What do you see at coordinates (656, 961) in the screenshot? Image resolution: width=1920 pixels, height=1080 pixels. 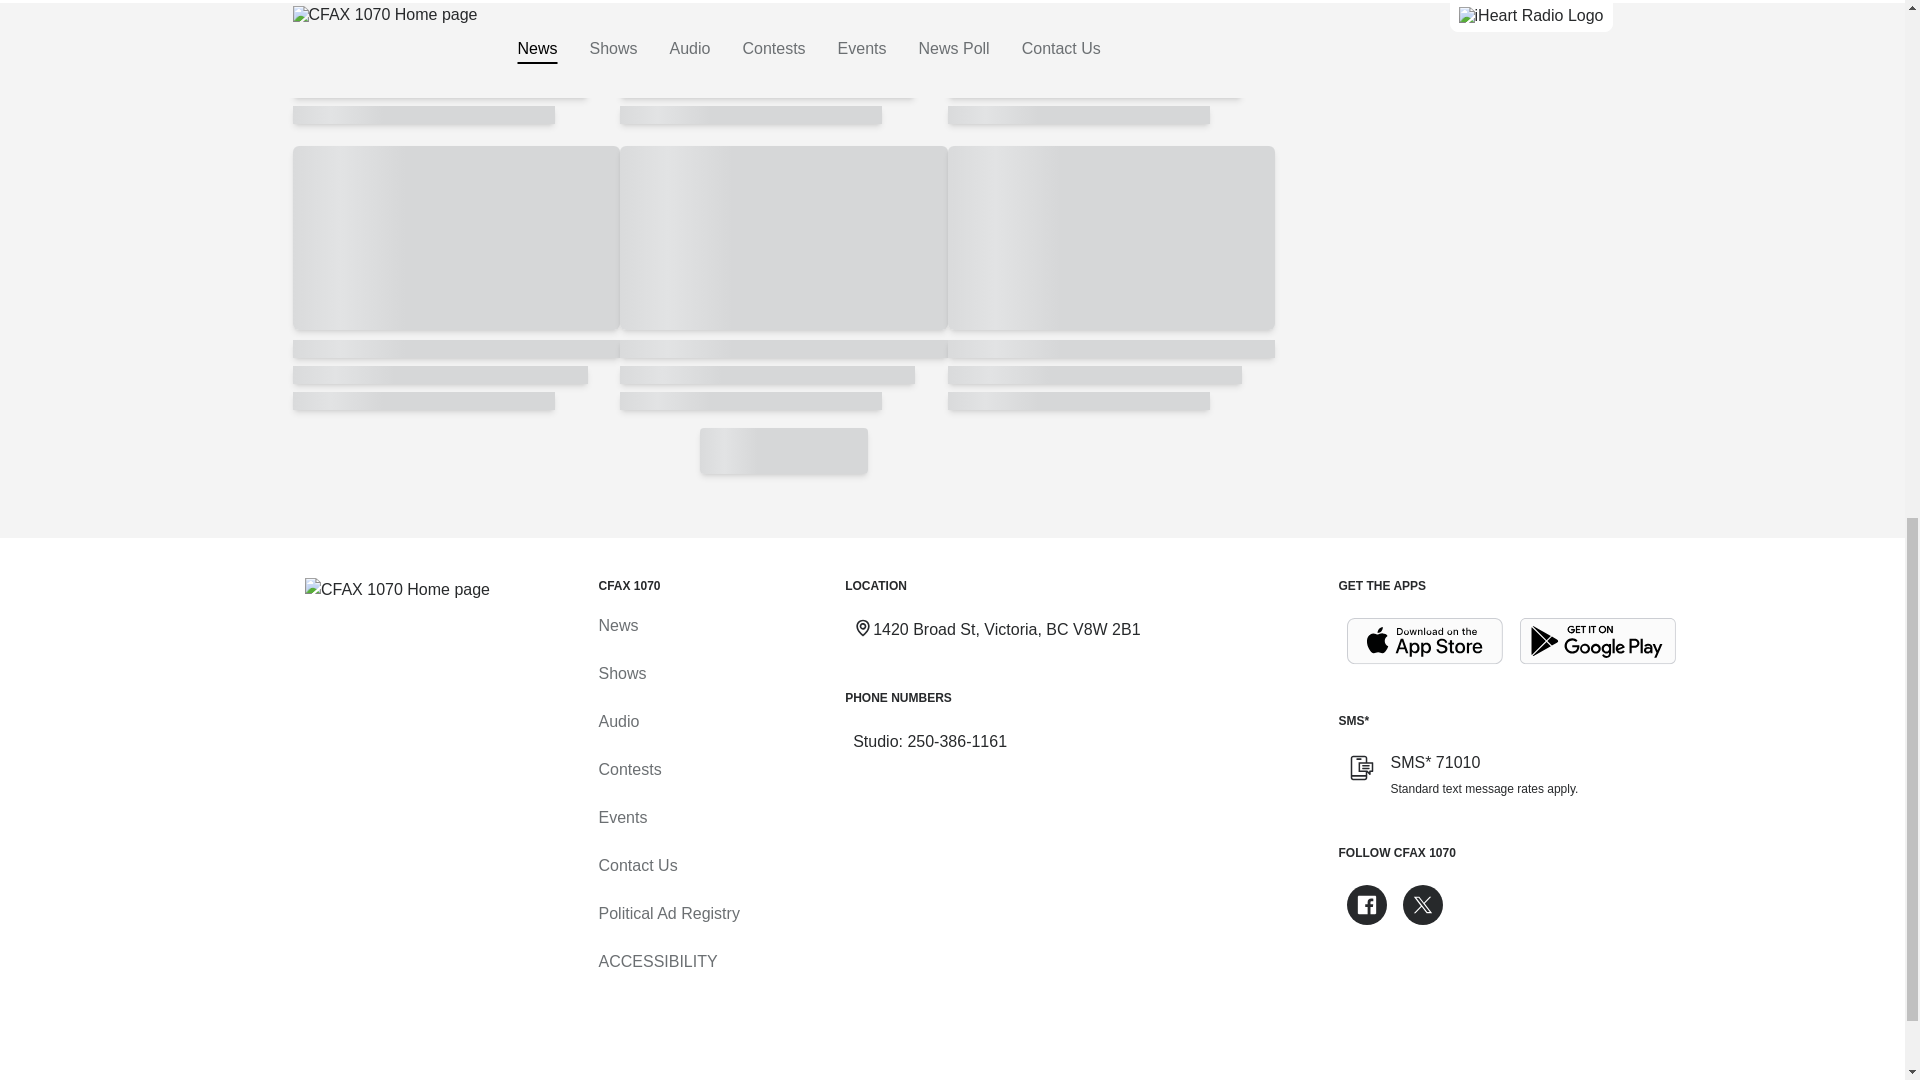 I see `ACCESSIBILITY` at bounding box center [656, 961].